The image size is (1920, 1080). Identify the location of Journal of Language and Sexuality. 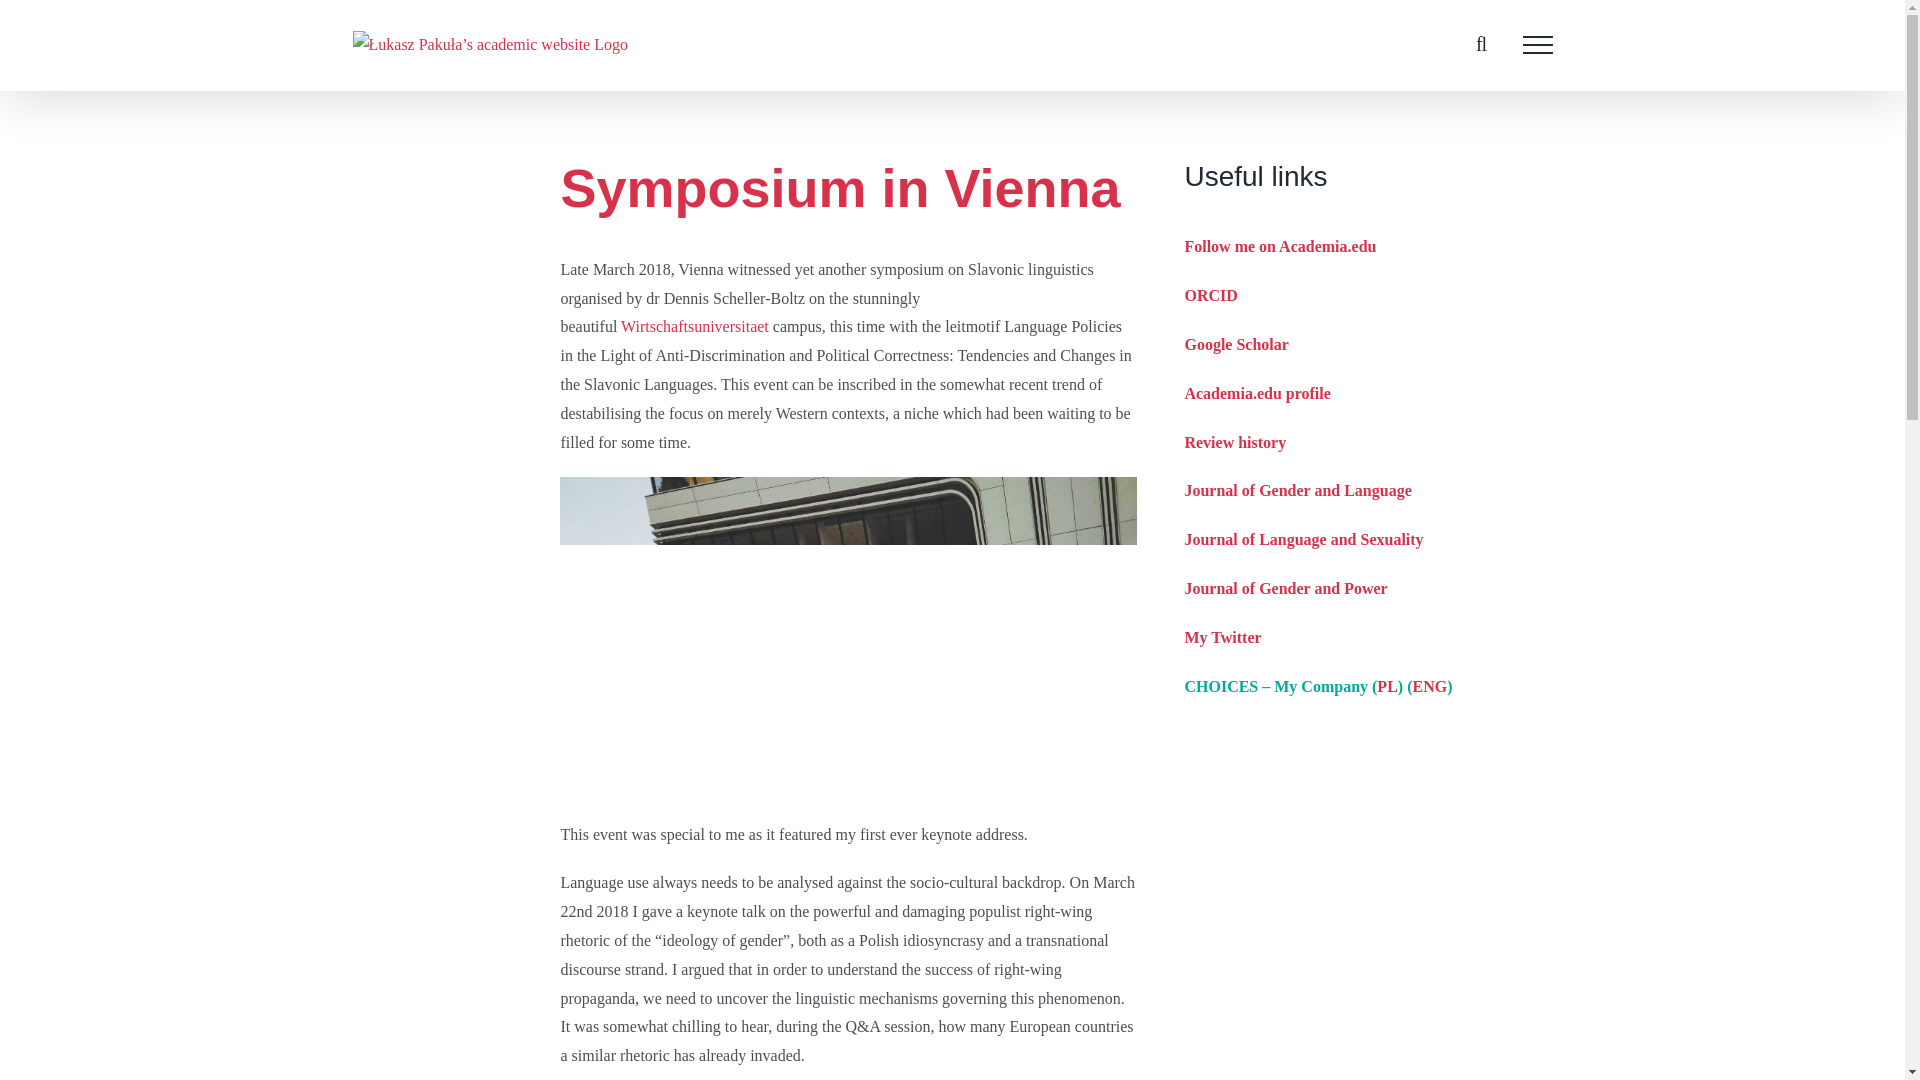
(1303, 539).